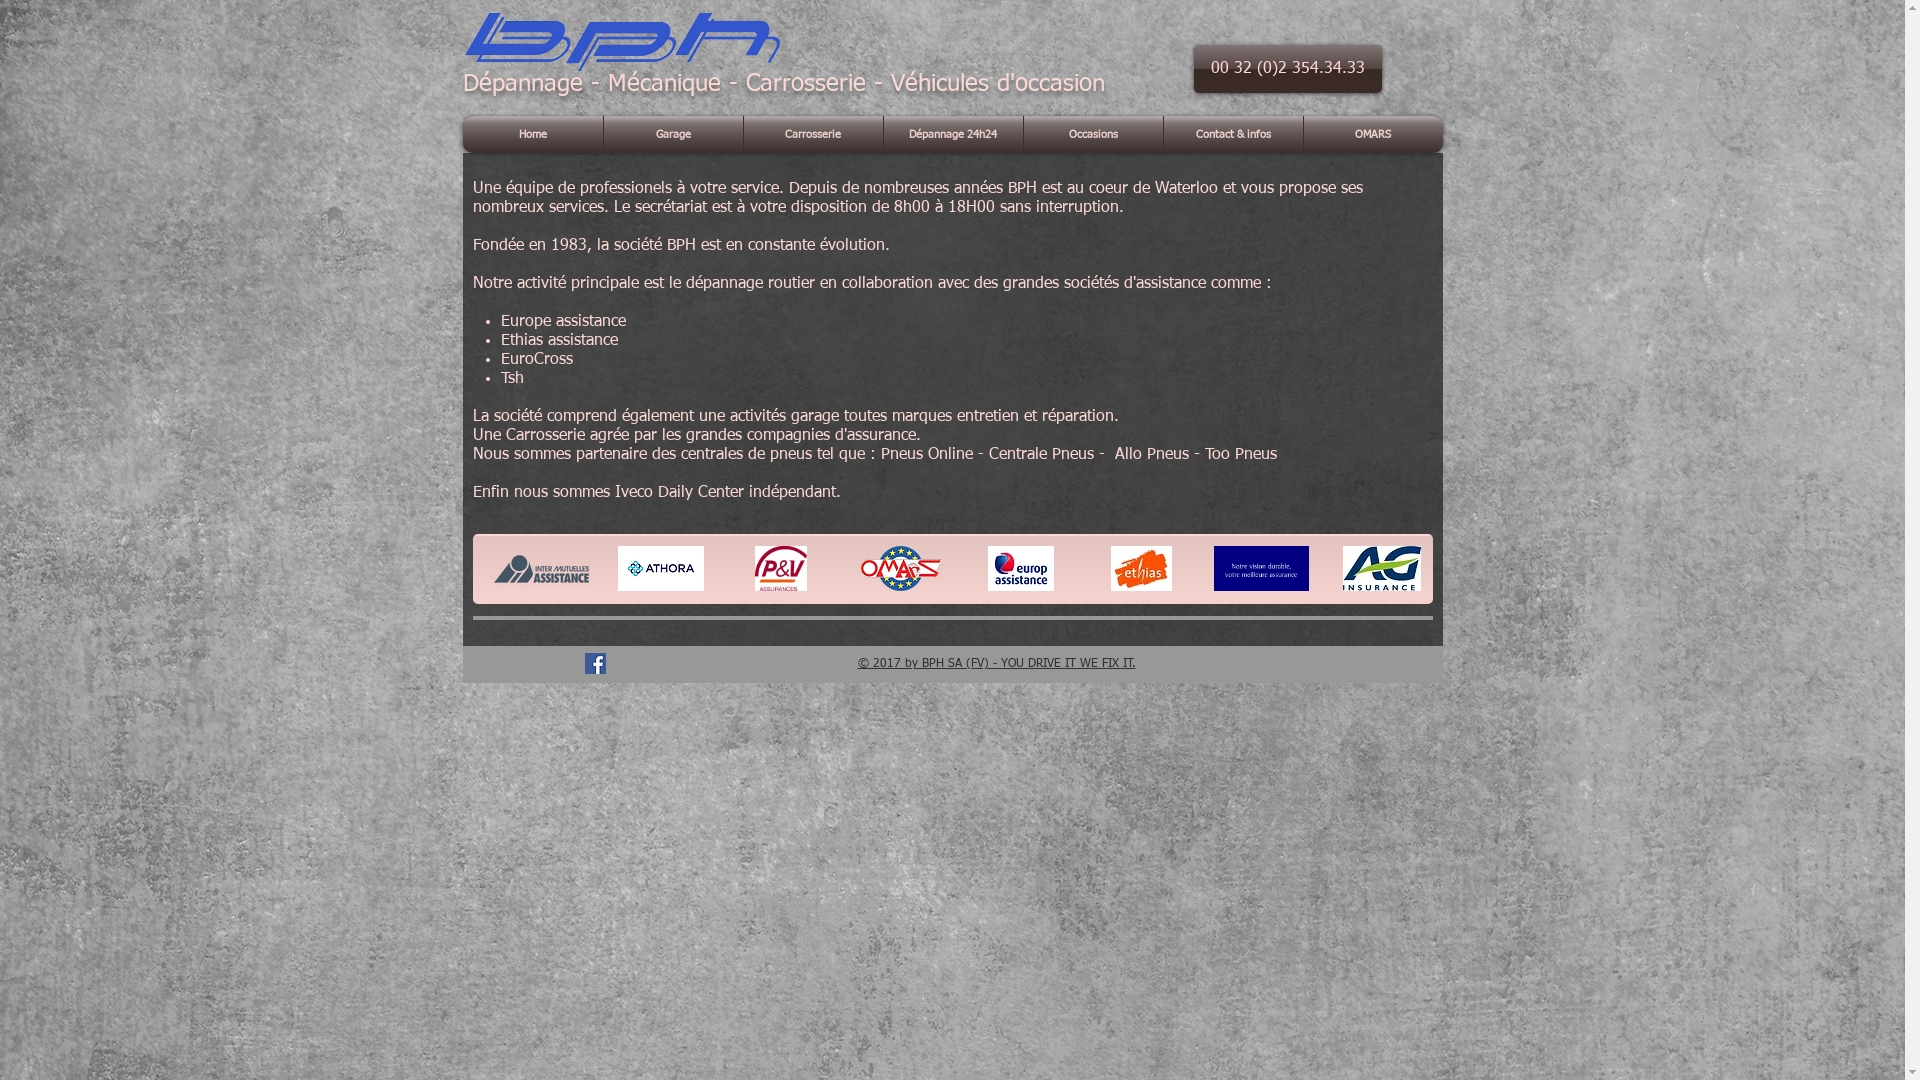  Describe the element at coordinates (1374, 134) in the screenshot. I see `OMARS` at that location.